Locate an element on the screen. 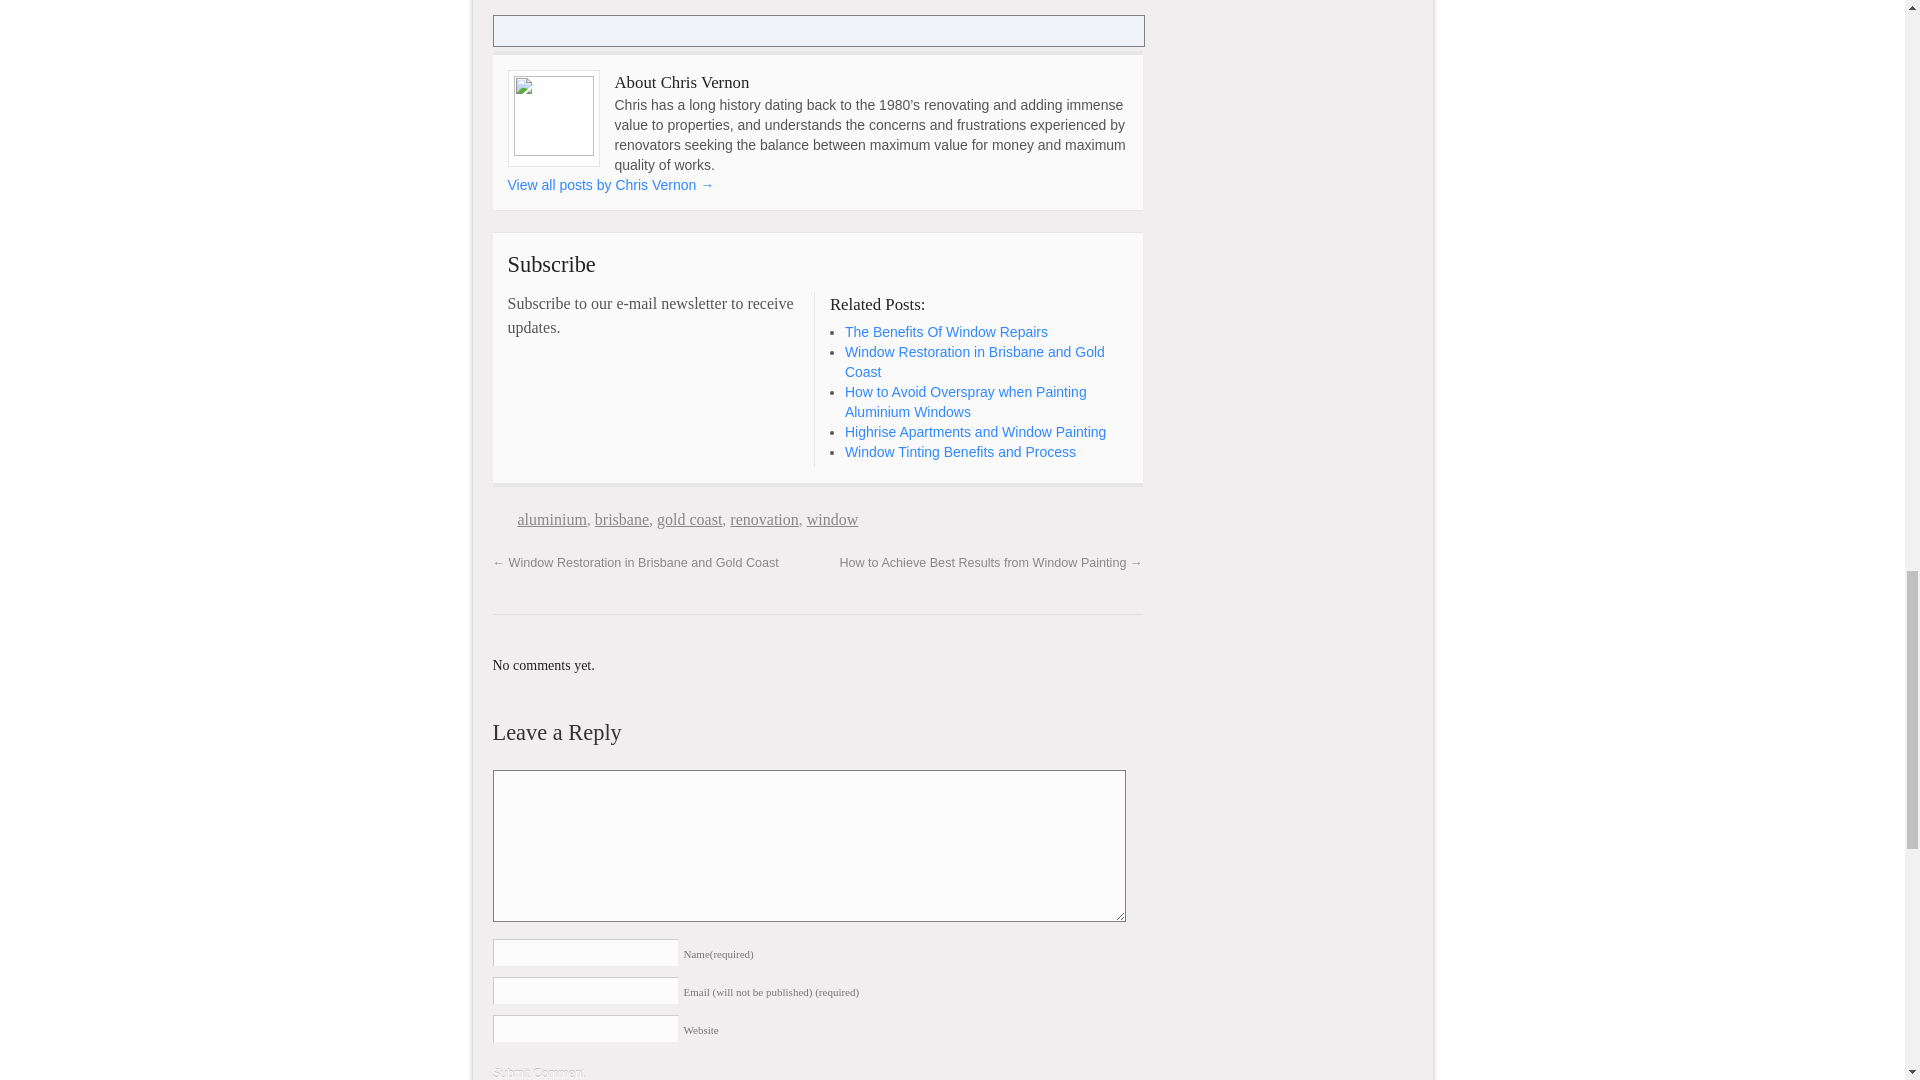 Image resolution: width=1920 pixels, height=1080 pixels. How to Avoid Overspray when Painting Aluminium Windows is located at coordinates (965, 402).